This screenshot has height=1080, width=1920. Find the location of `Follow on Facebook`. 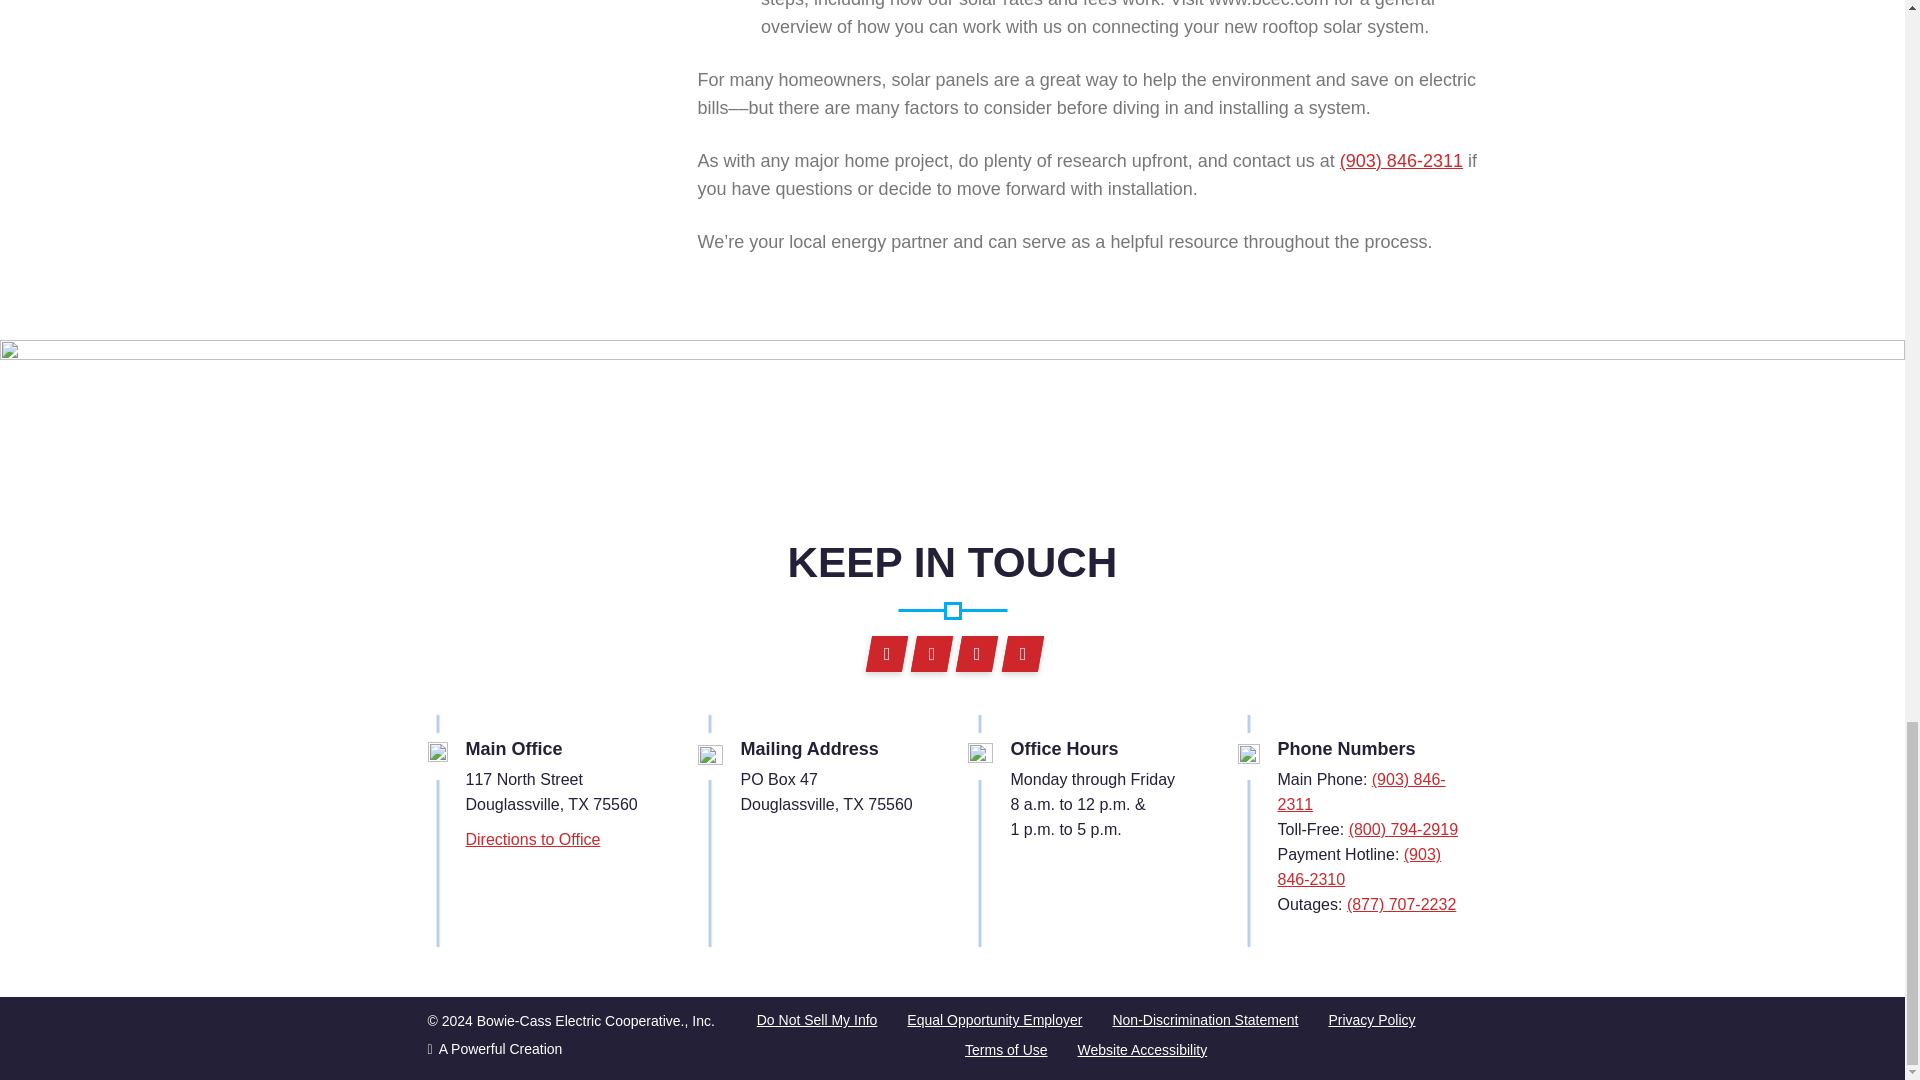

Follow on Facebook is located at coordinates (884, 654).